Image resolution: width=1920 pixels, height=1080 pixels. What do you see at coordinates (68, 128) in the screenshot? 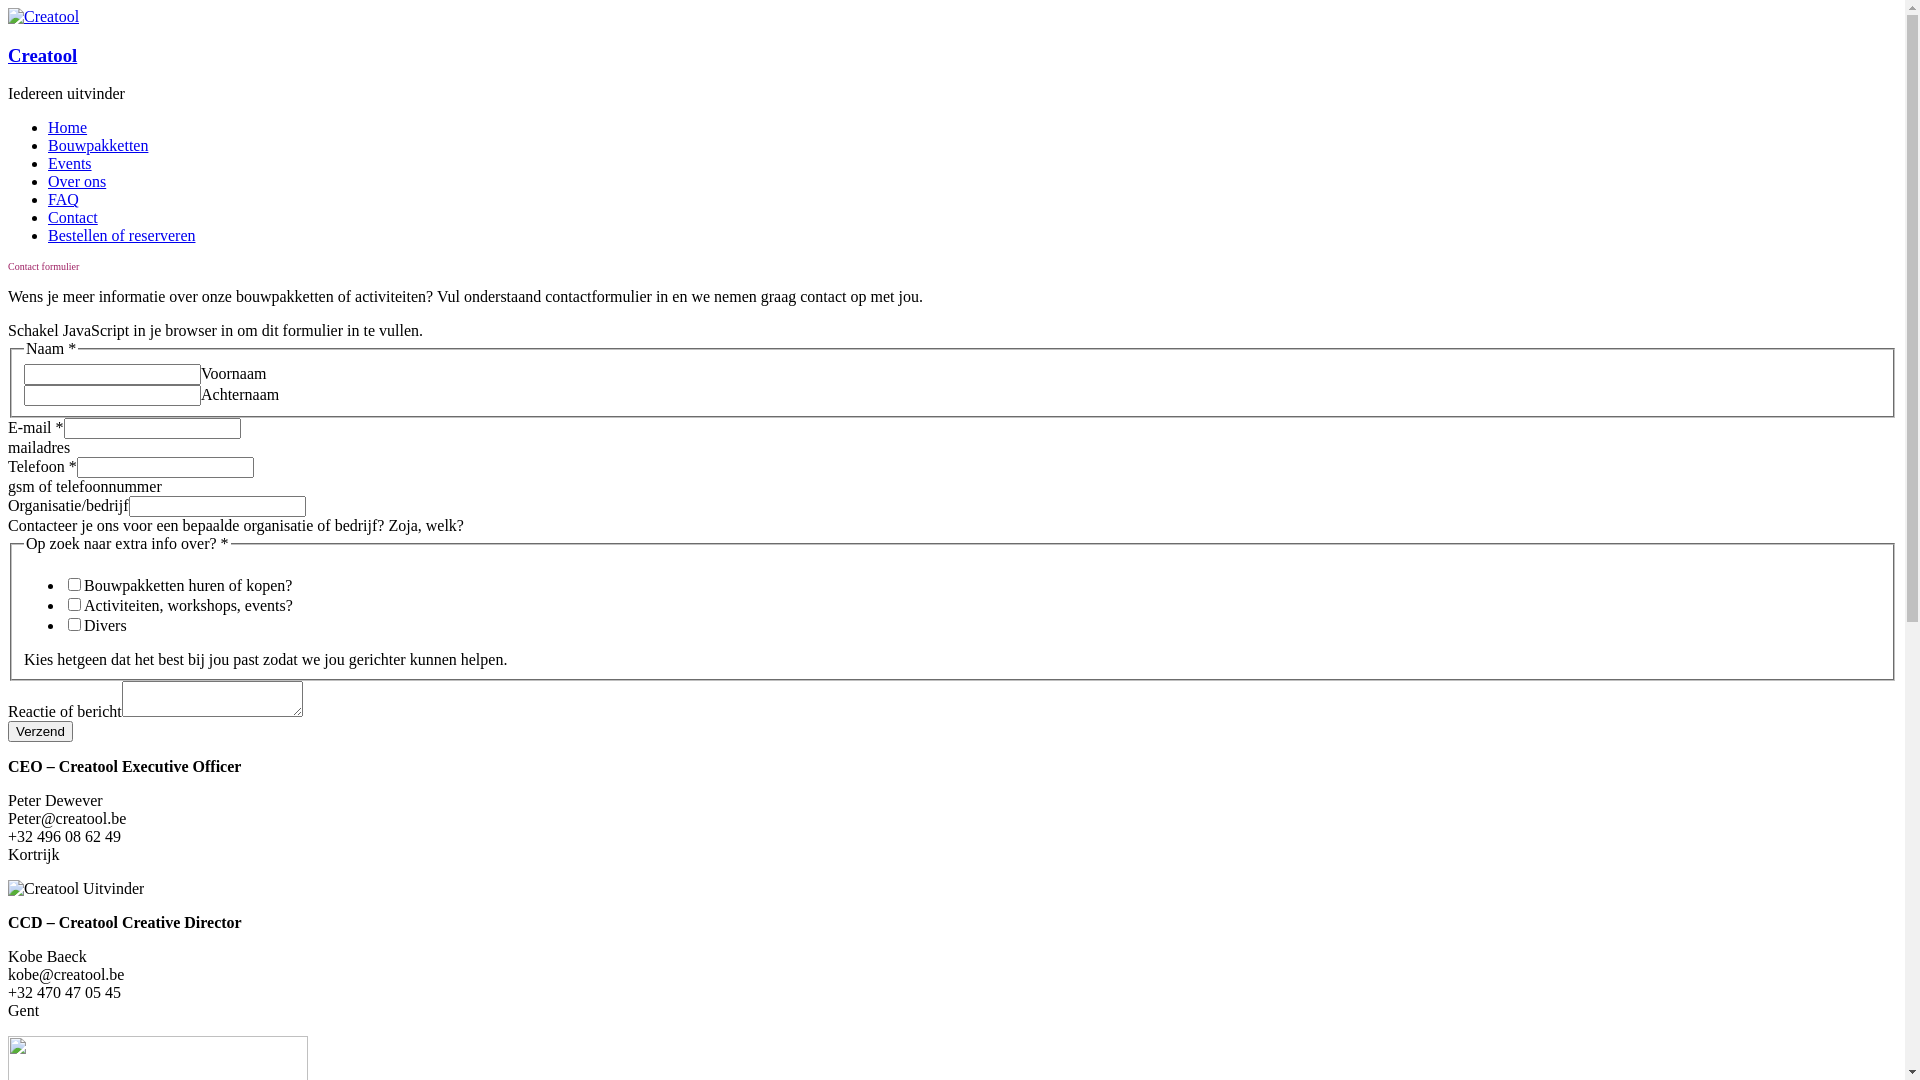
I see `Home` at bounding box center [68, 128].